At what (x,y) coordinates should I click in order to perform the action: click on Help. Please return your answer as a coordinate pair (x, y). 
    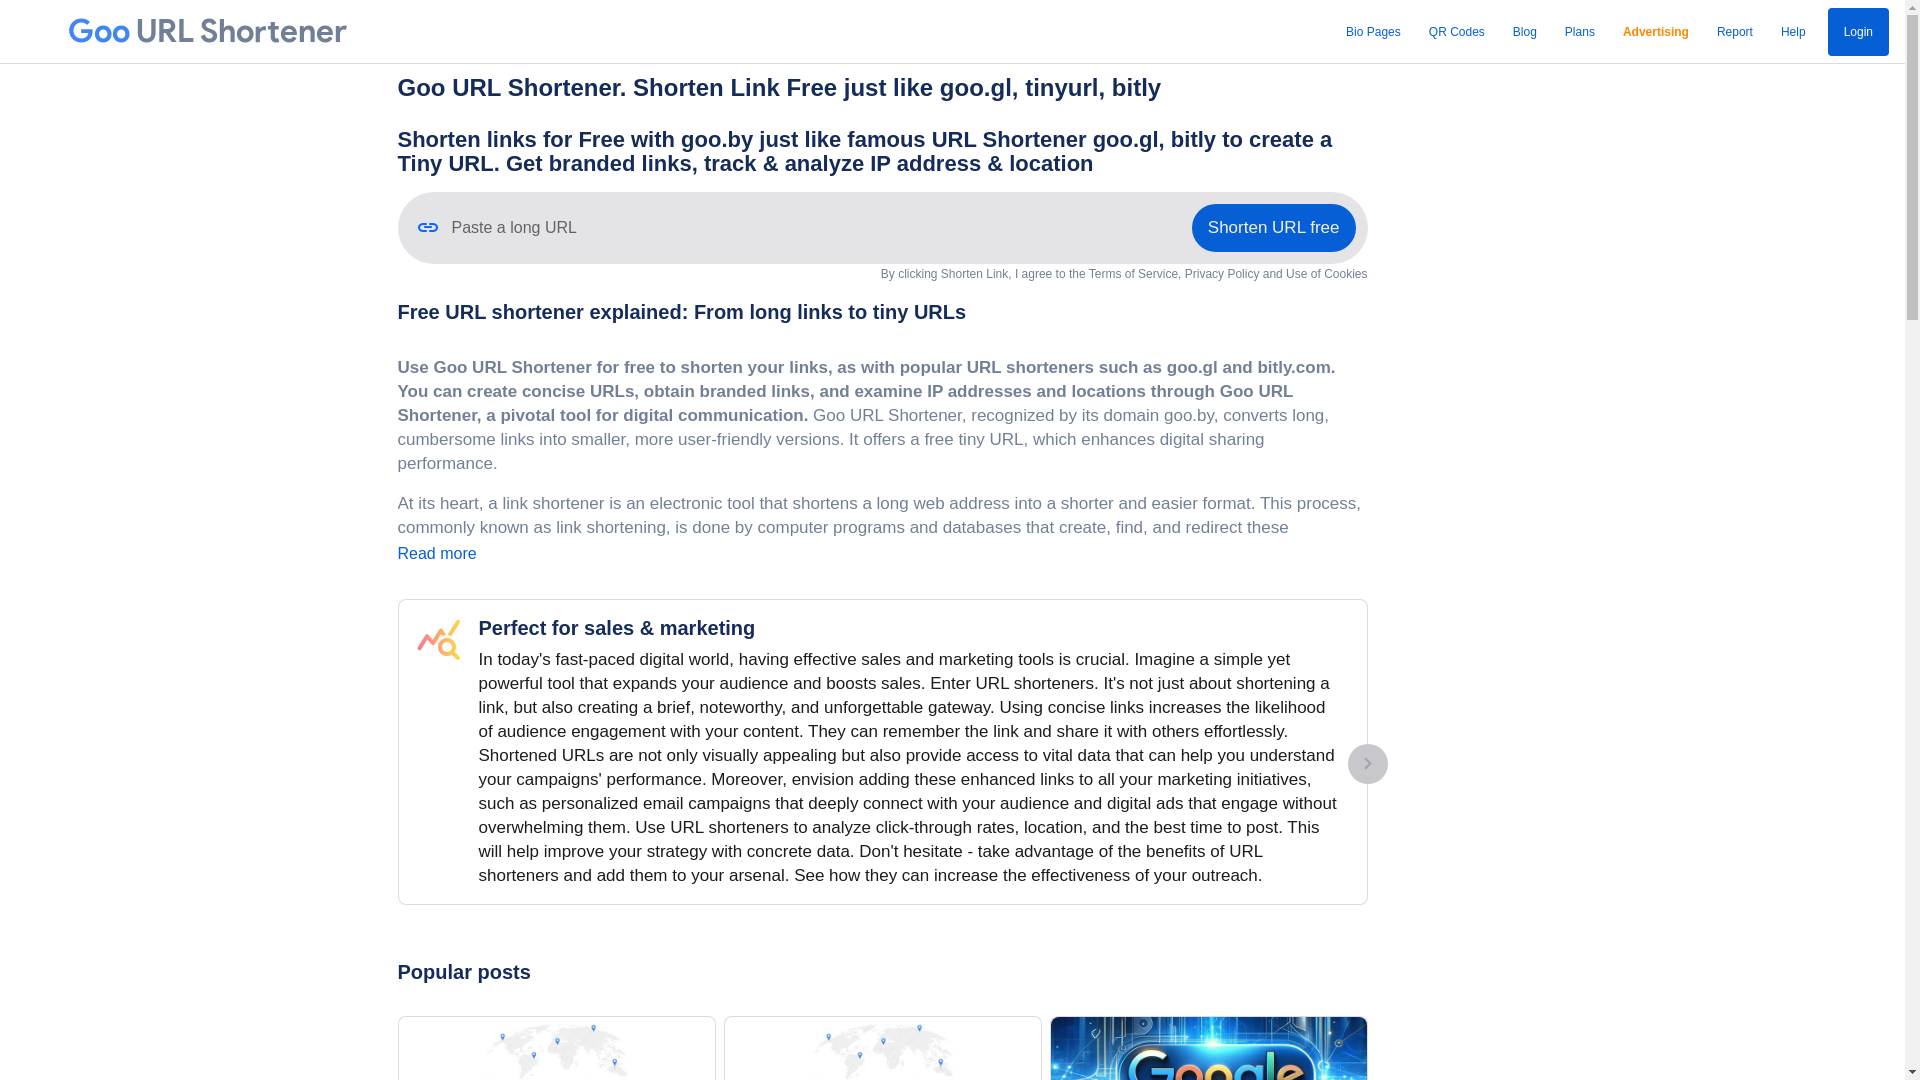
    Looking at the image, I should click on (1794, 32).